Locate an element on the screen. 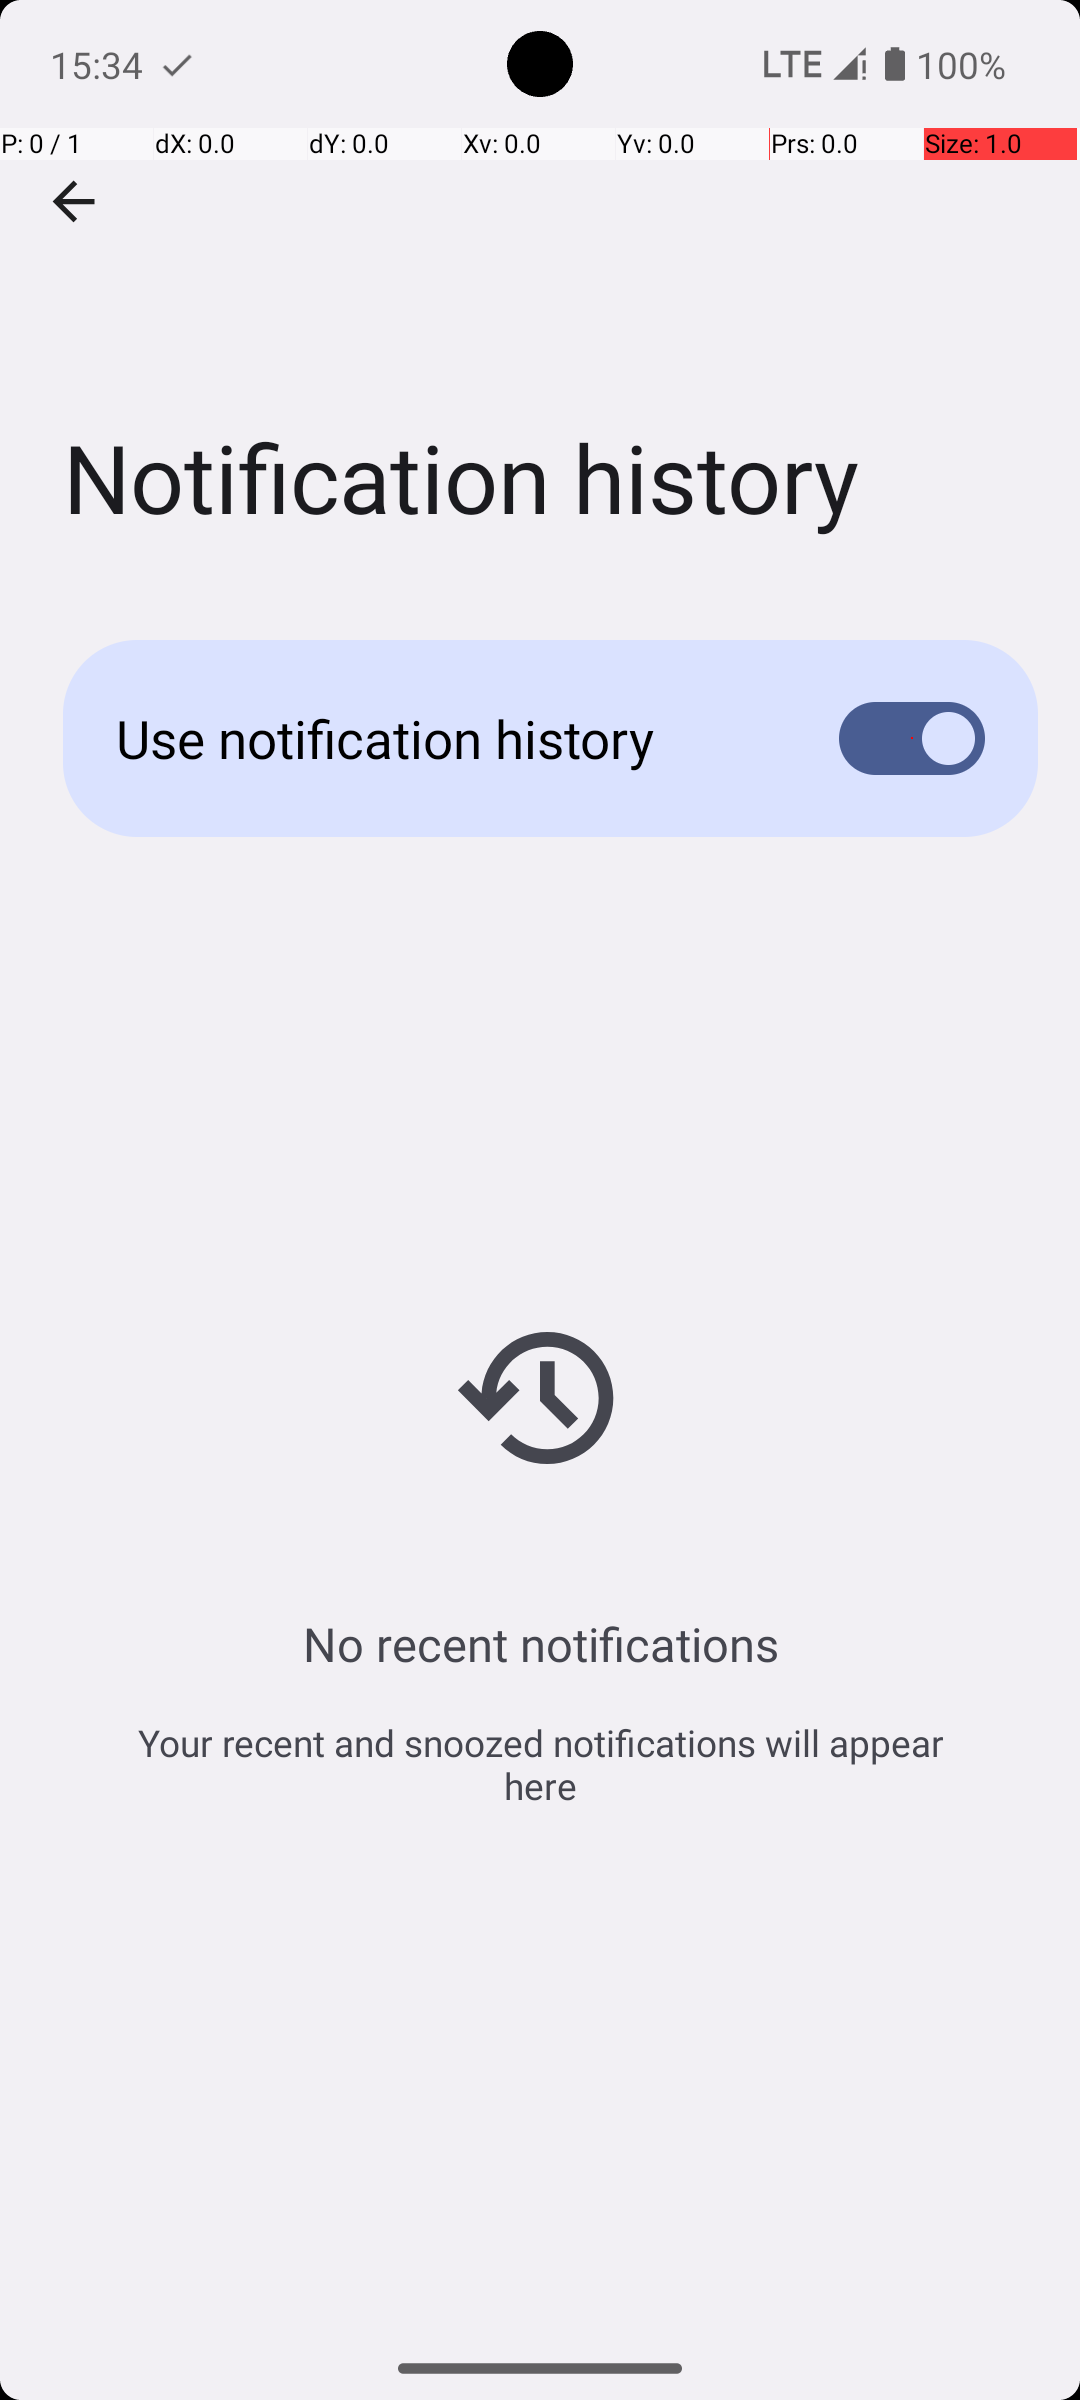  Use notification history is located at coordinates (446, 738).